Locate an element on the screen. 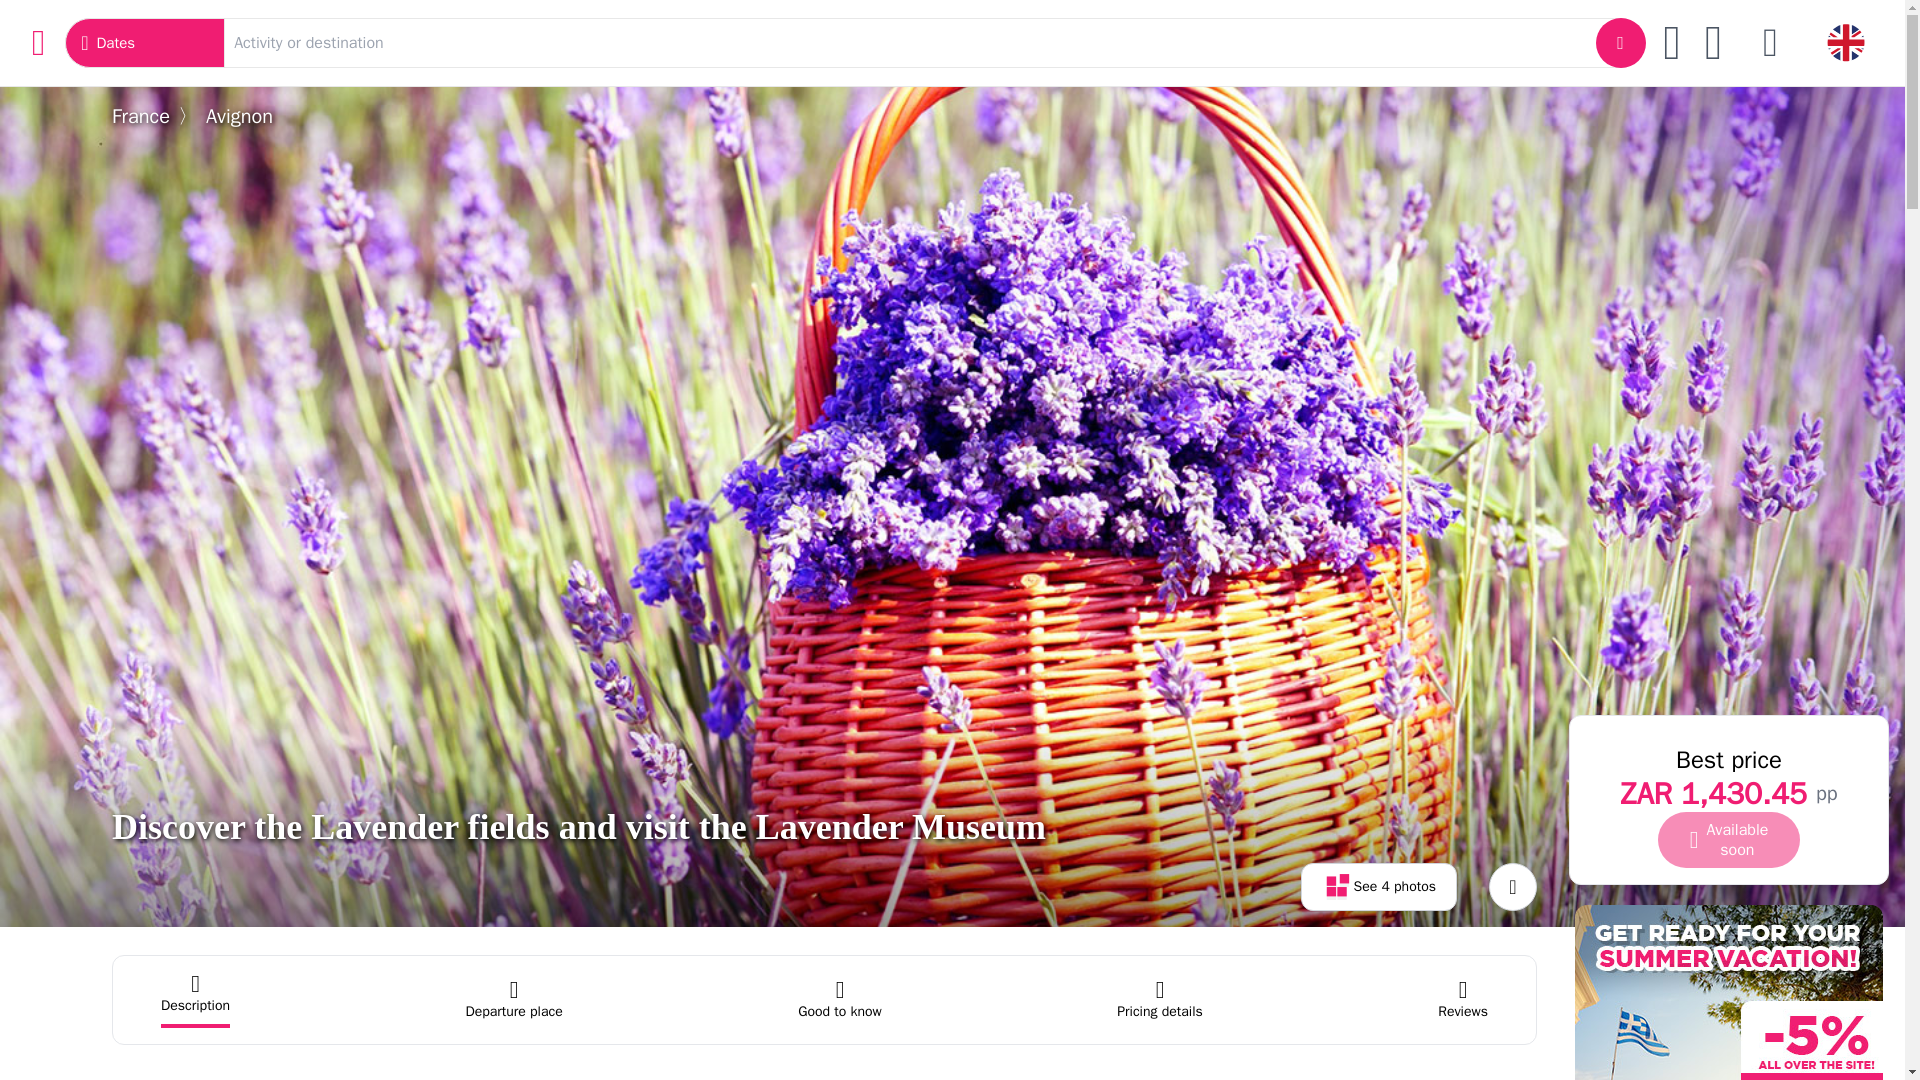 This screenshot has height=1080, width=1920. Reviews is located at coordinates (1463, 1000).